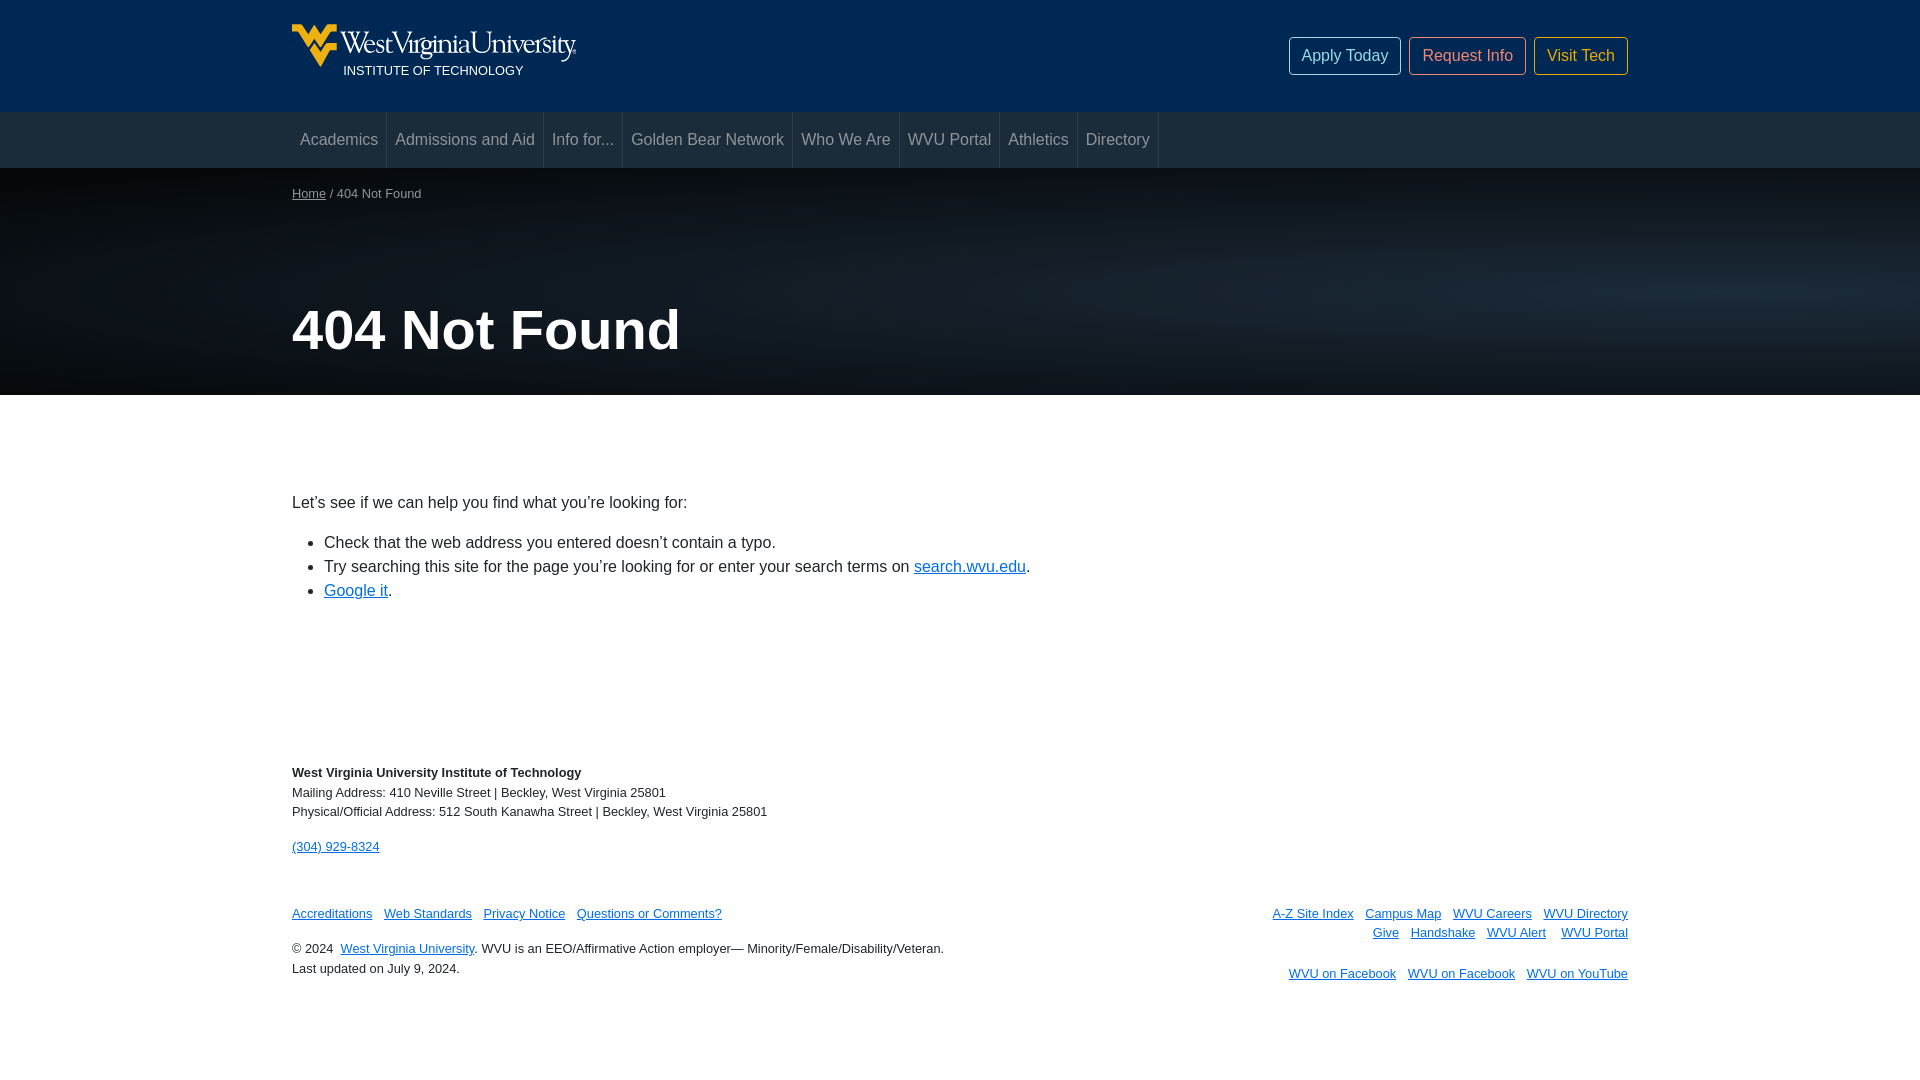  Describe the element at coordinates (582, 140) in the screenshot. I see `Info for...` at that location.